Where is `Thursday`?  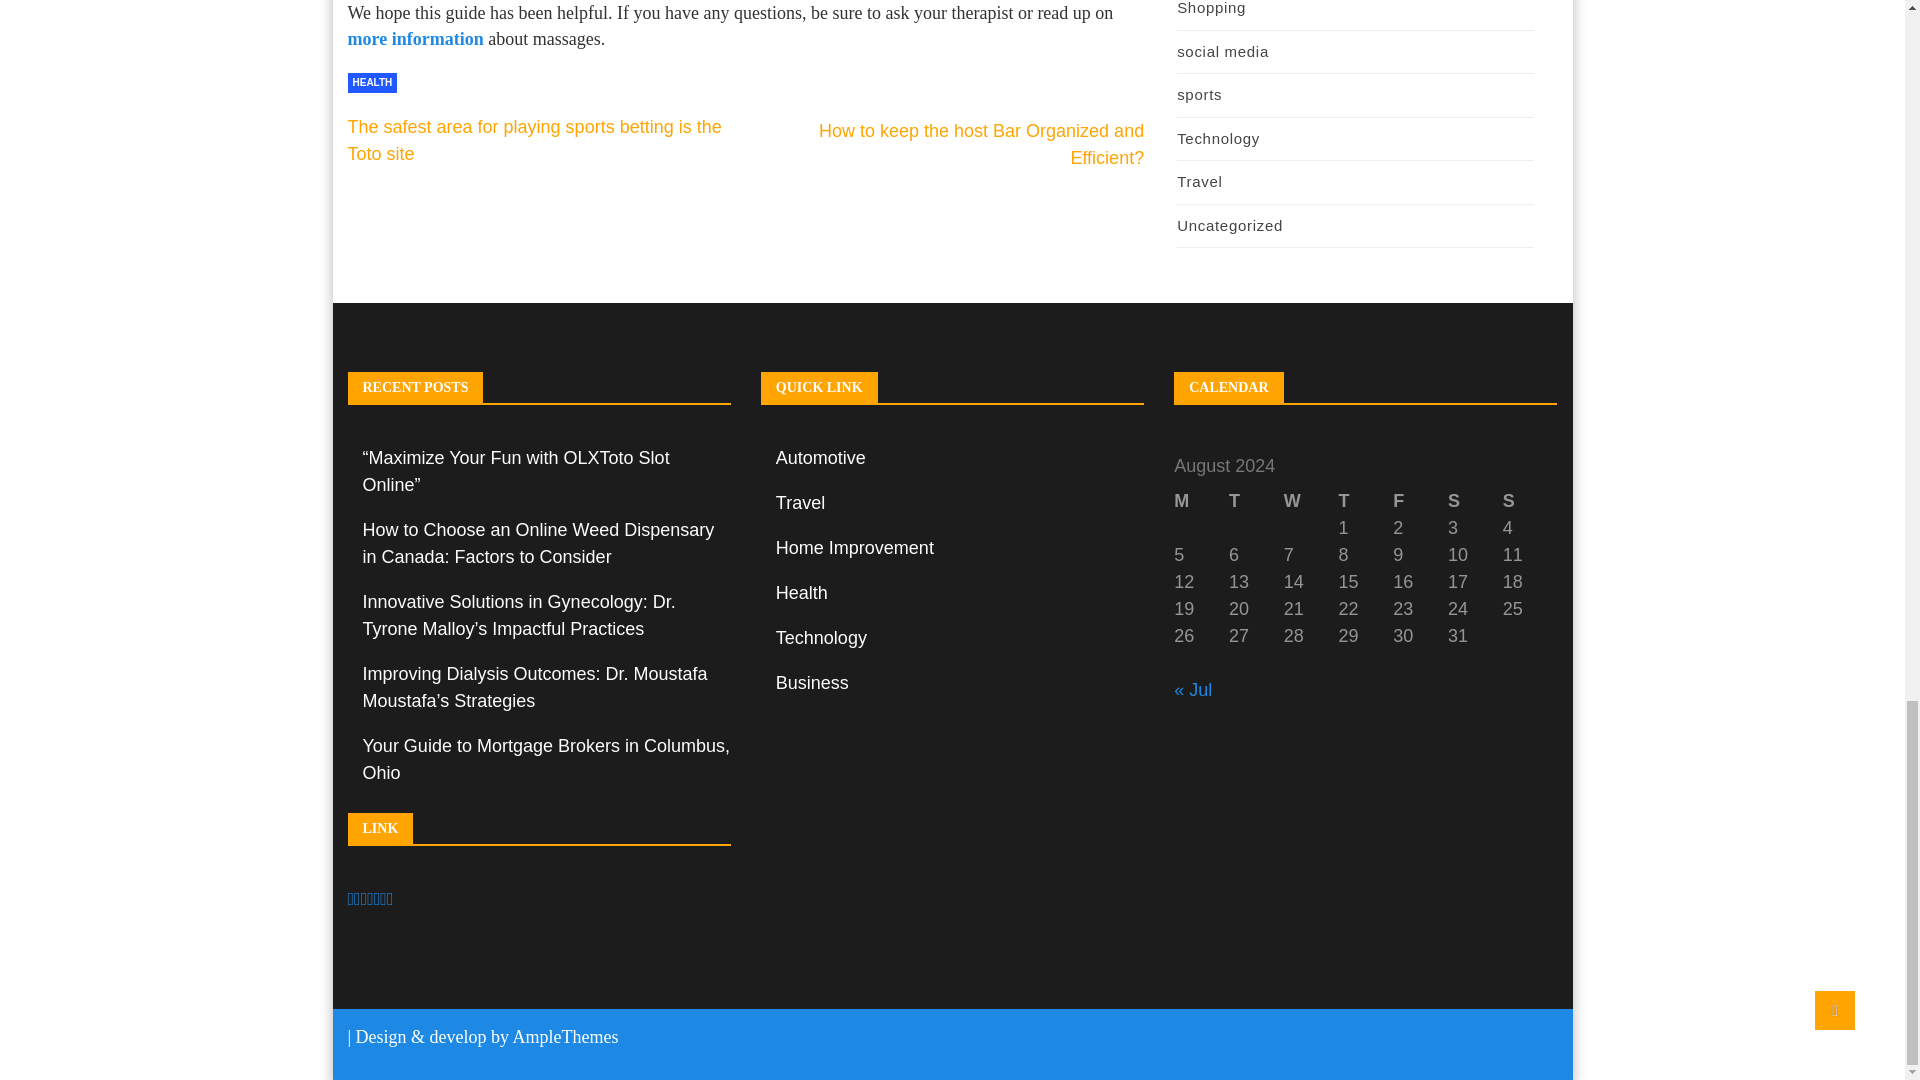 Thursday is located at coordinates (1366, 502).